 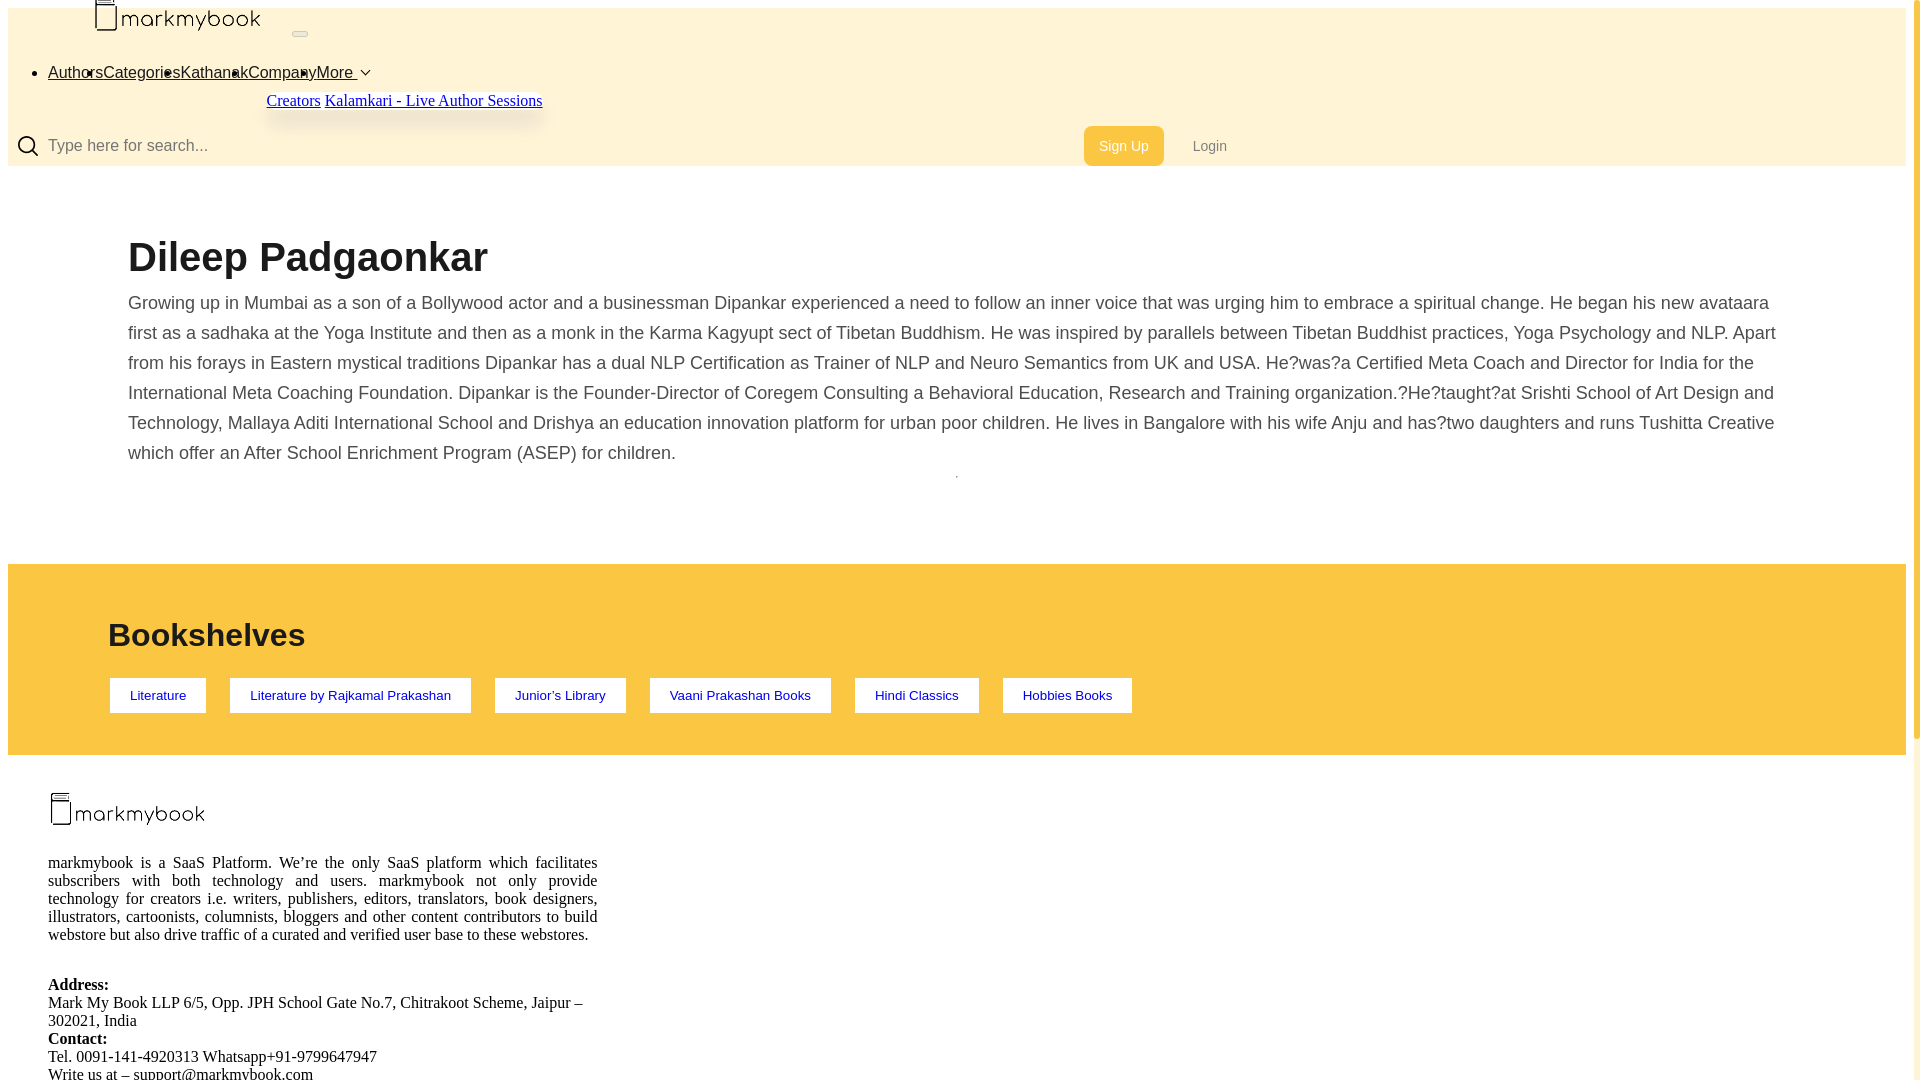 What do you see at coordinates (342, 72) in the screenshot?
I see `More` at bounding box center [342, 72].